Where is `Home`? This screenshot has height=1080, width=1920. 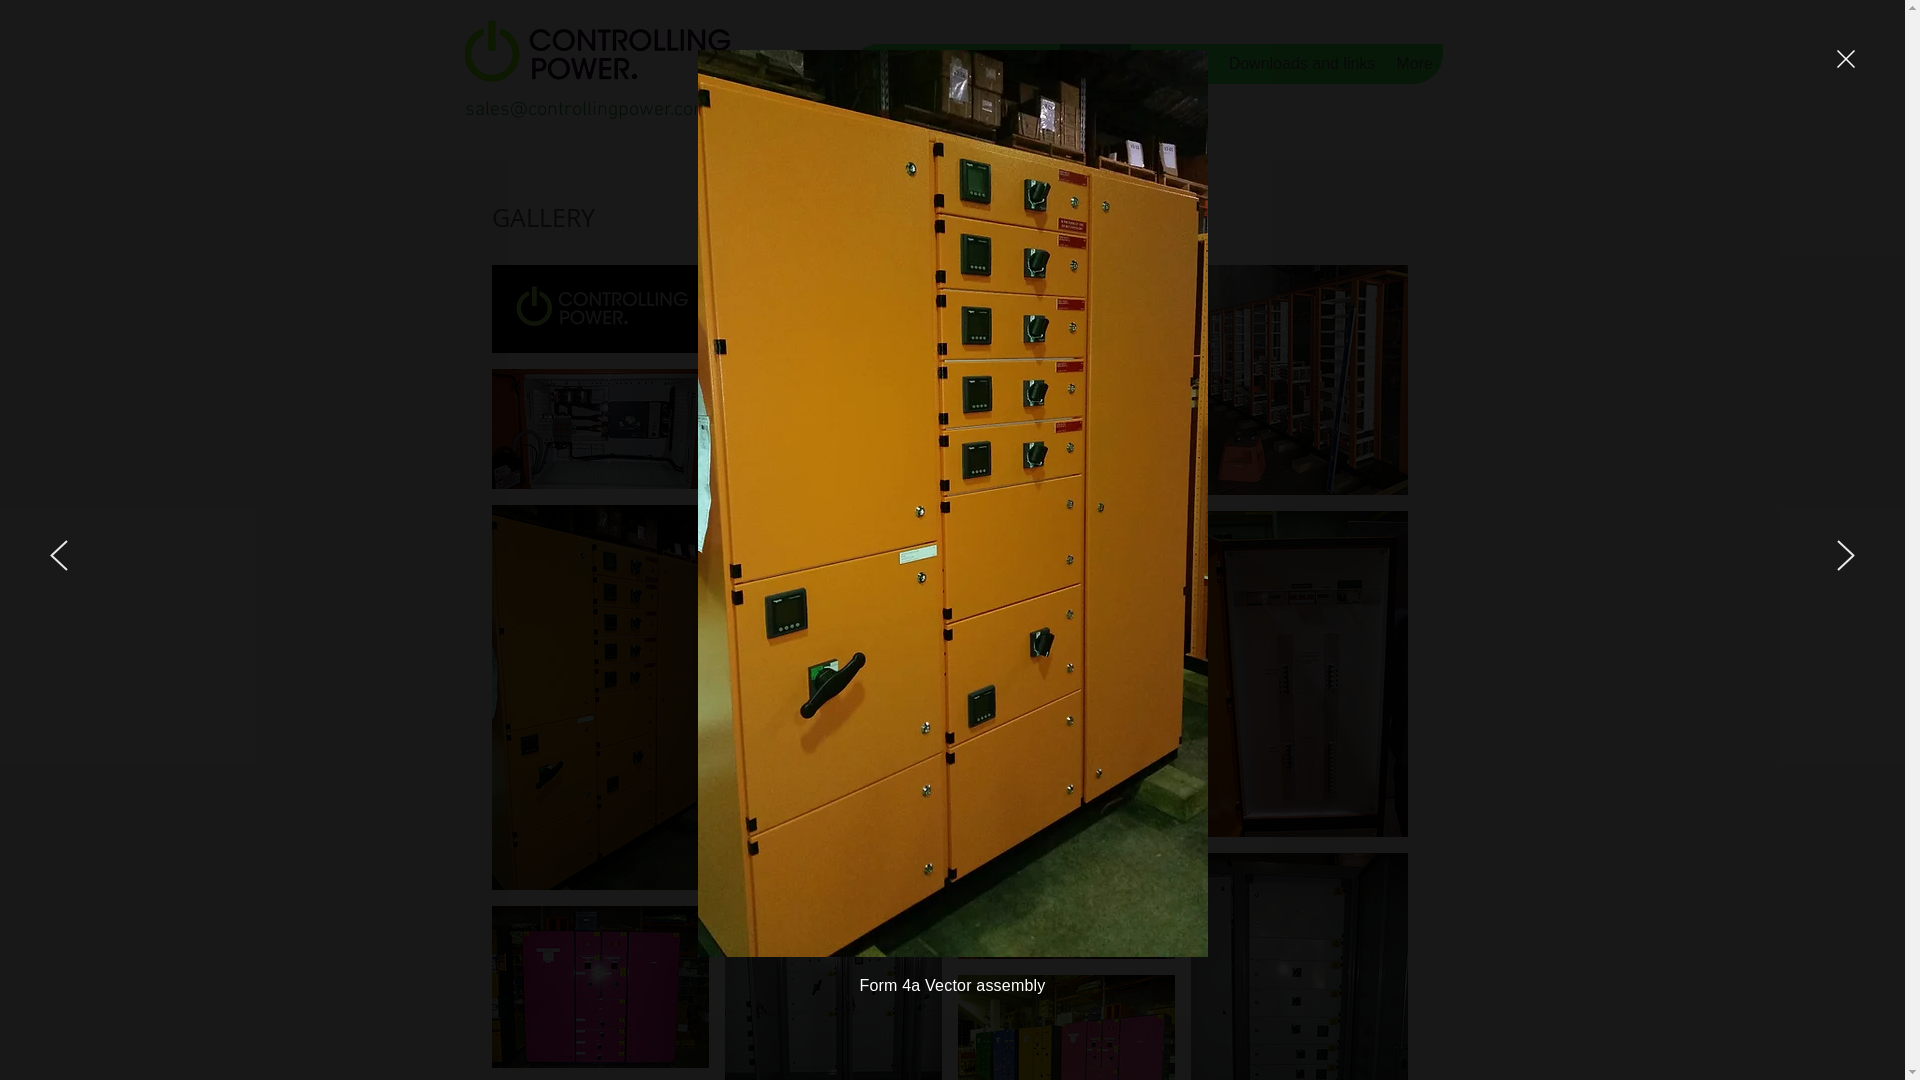 Home is located at coordinates (910, 64).